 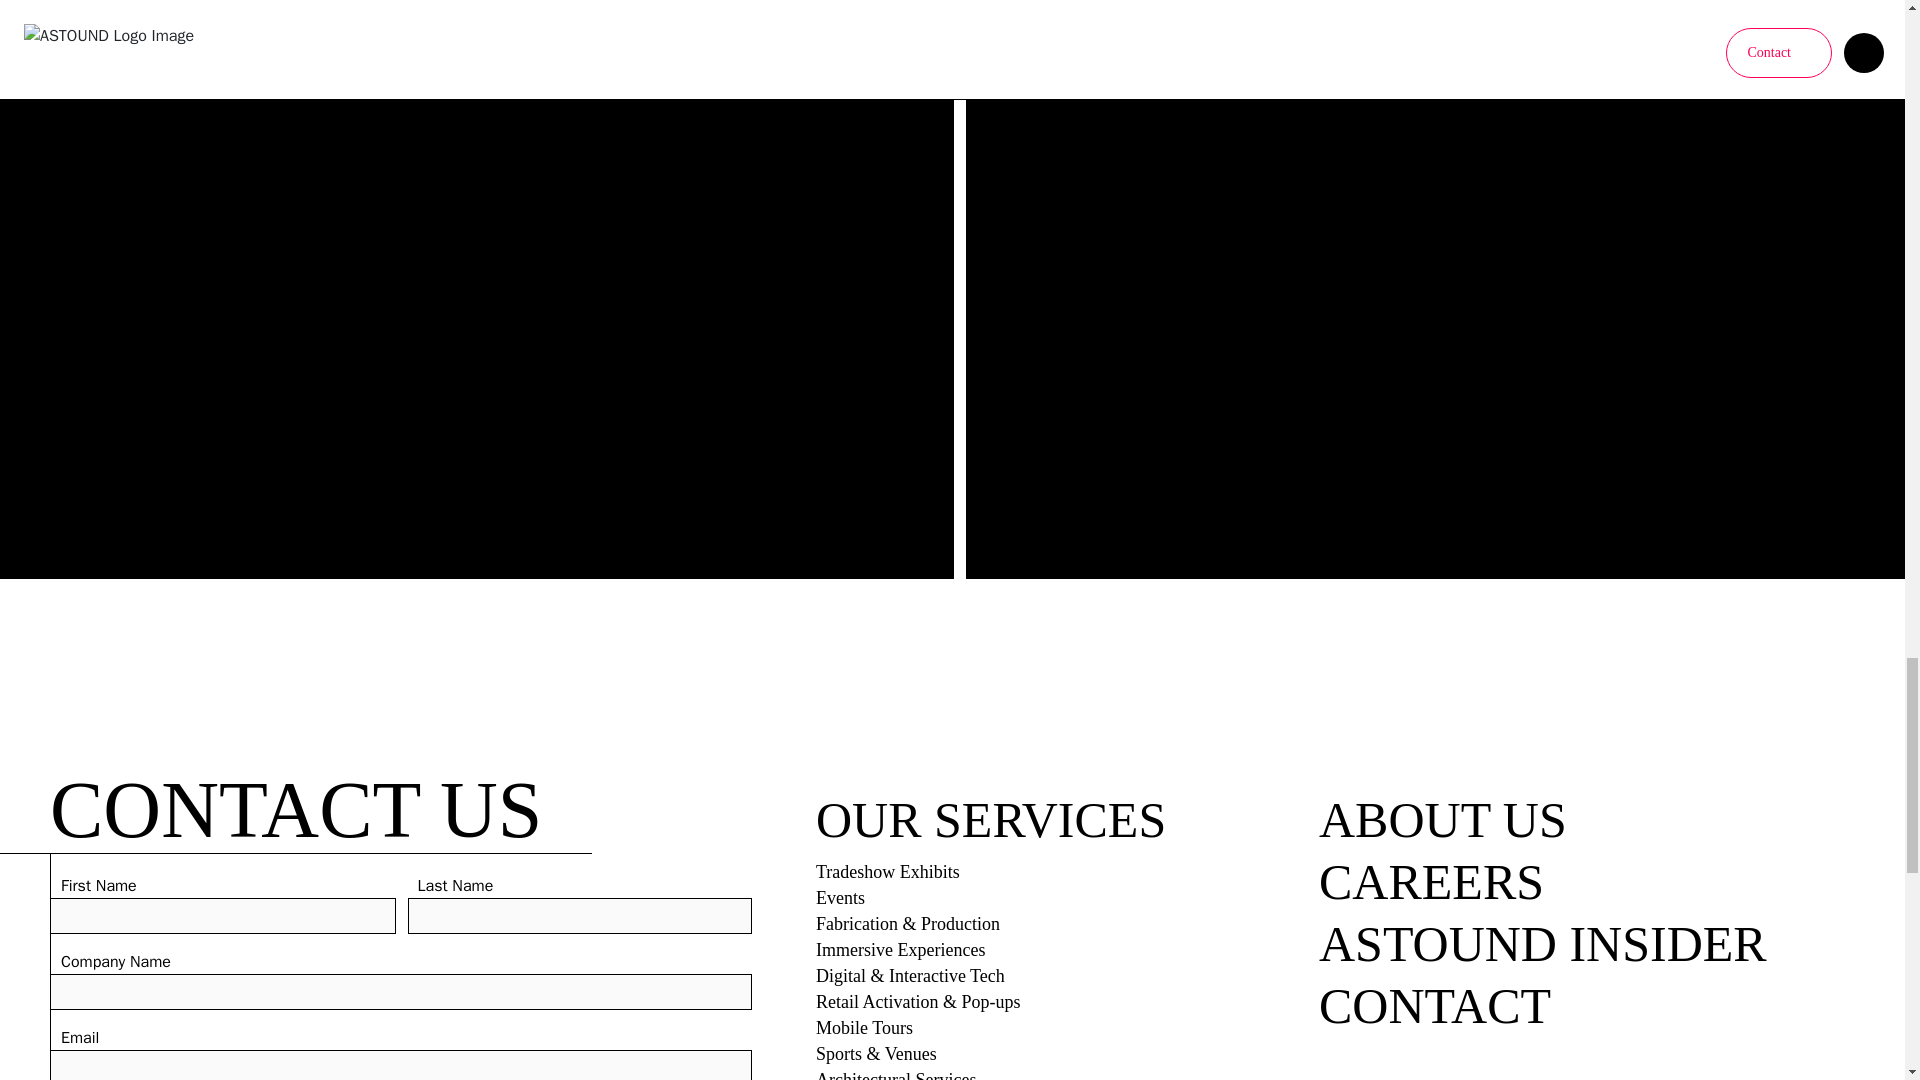 I want to click on OUR SERVICES, so click(x=1021, y=820).